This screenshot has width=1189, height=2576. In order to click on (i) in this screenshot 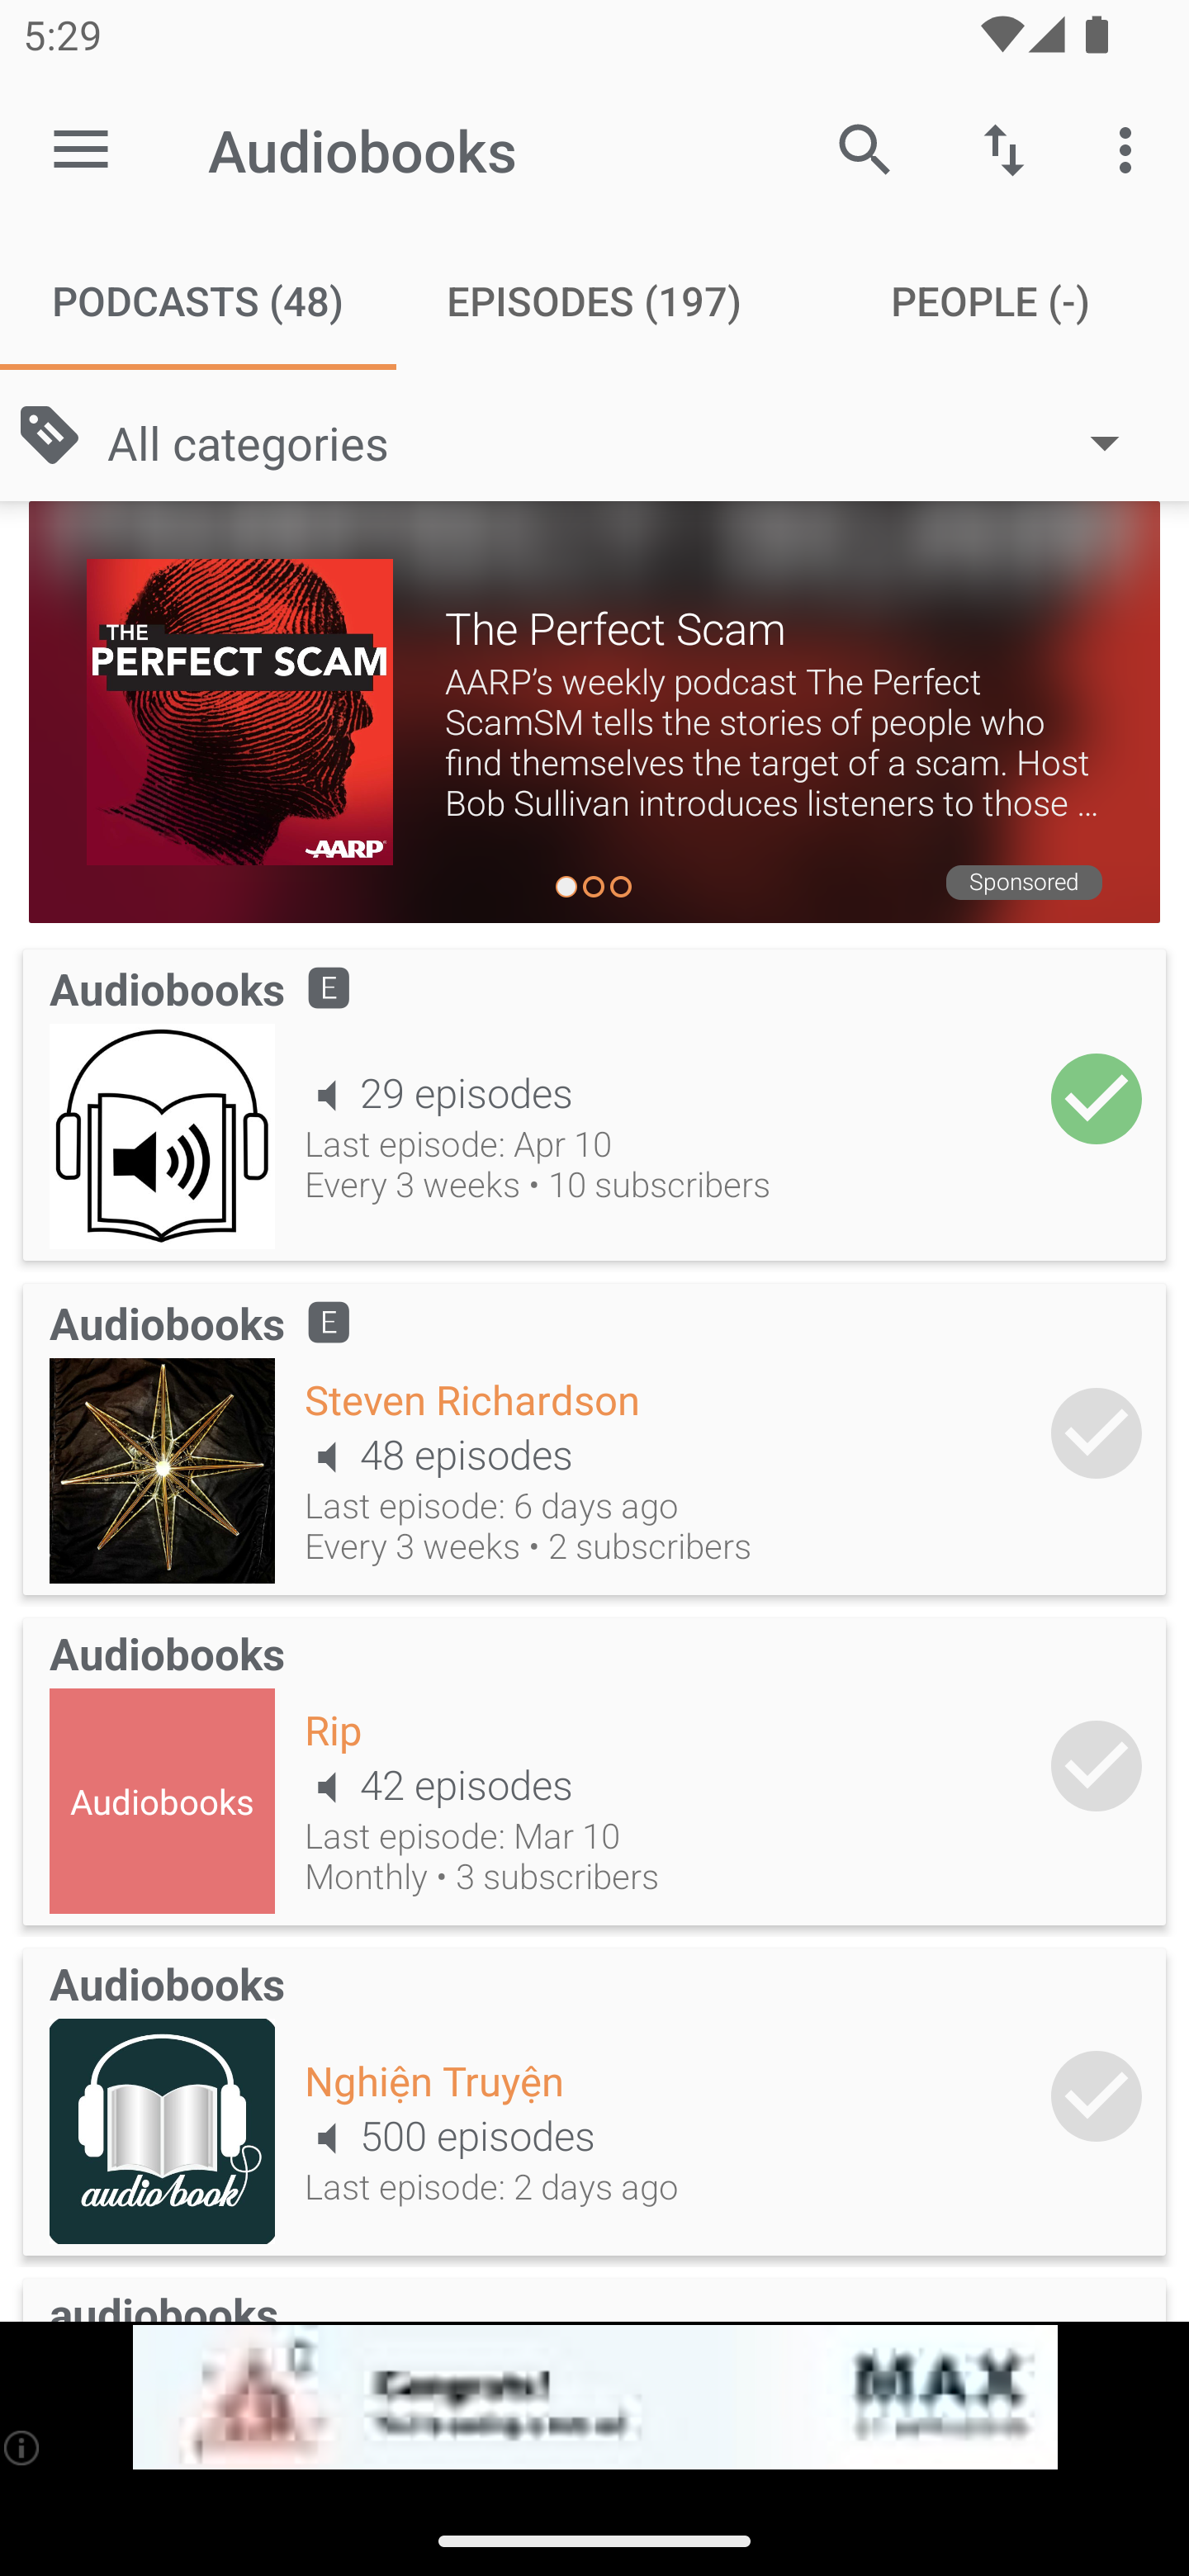, I will do `click(23, 2447)`.